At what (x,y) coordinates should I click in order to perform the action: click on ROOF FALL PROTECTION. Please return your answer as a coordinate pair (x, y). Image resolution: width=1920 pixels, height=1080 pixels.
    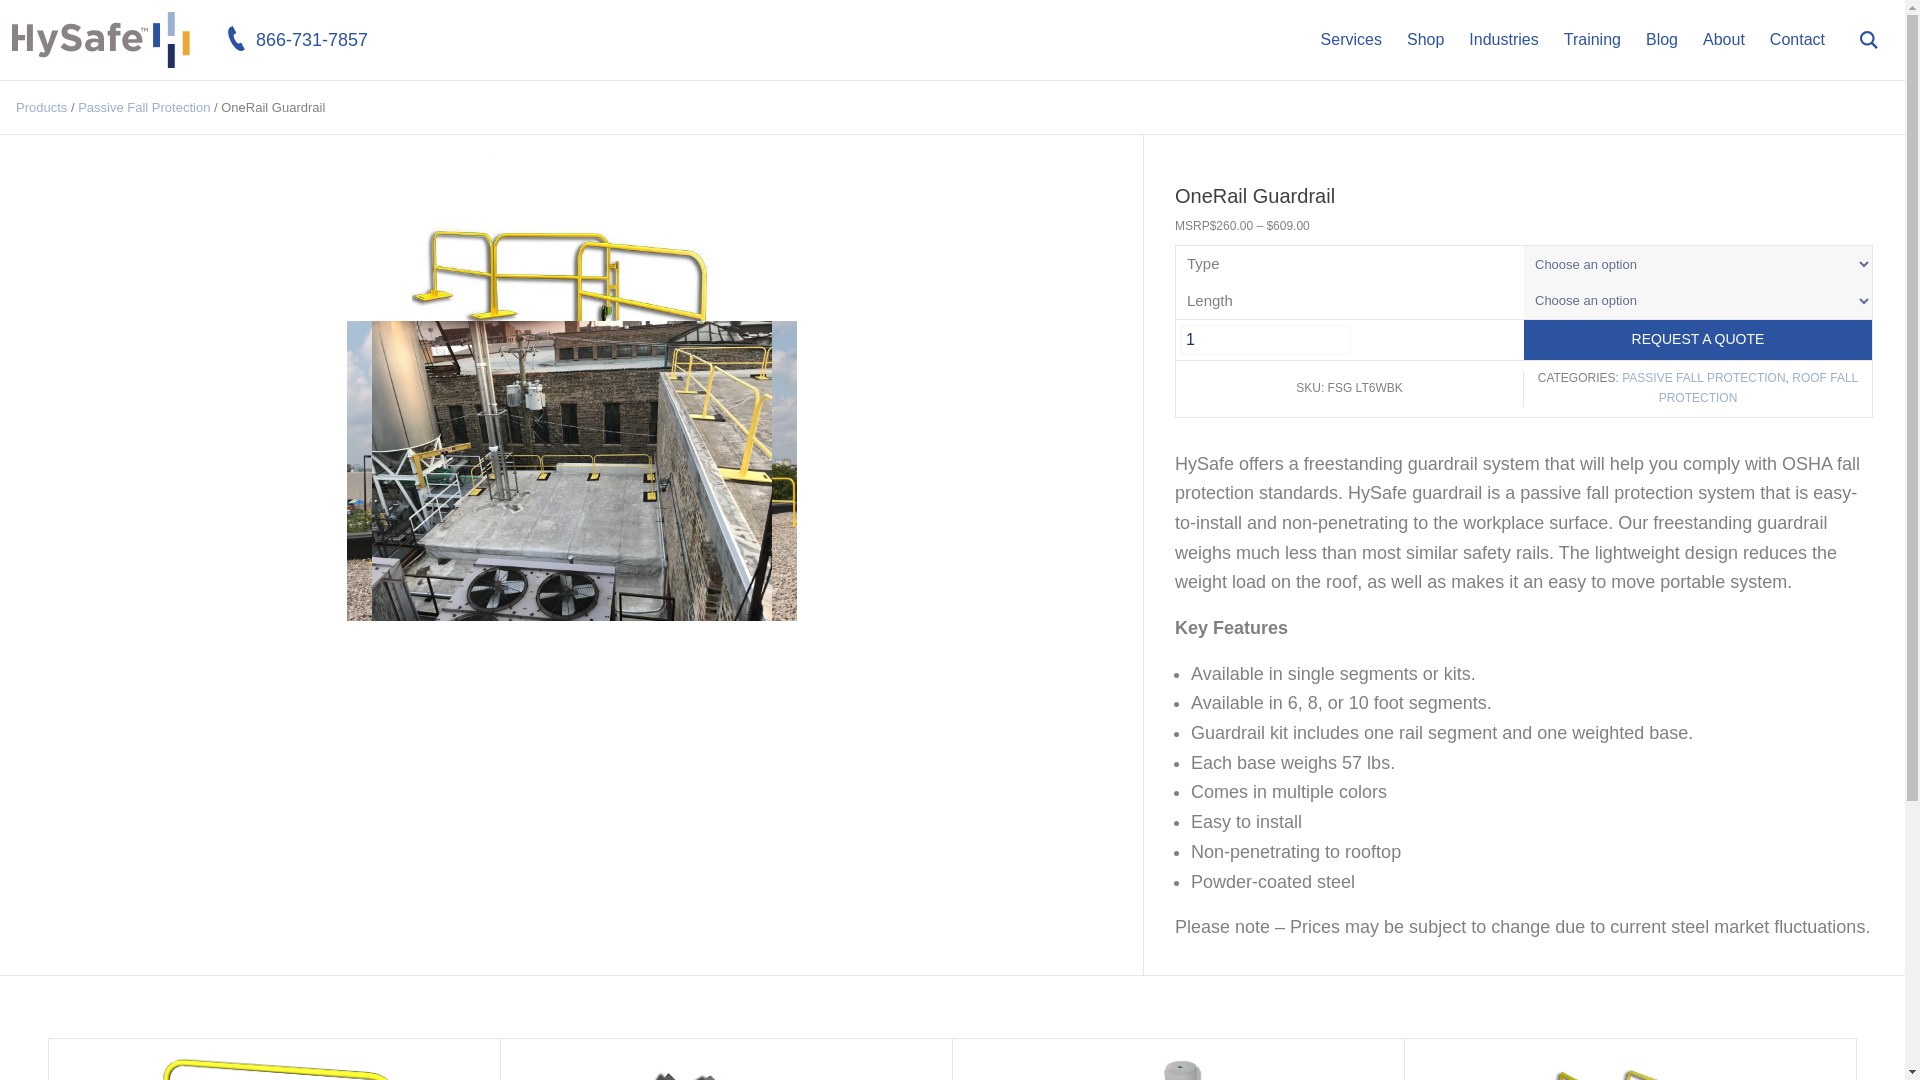
    Looking at the image, I should click on (1758, 388).